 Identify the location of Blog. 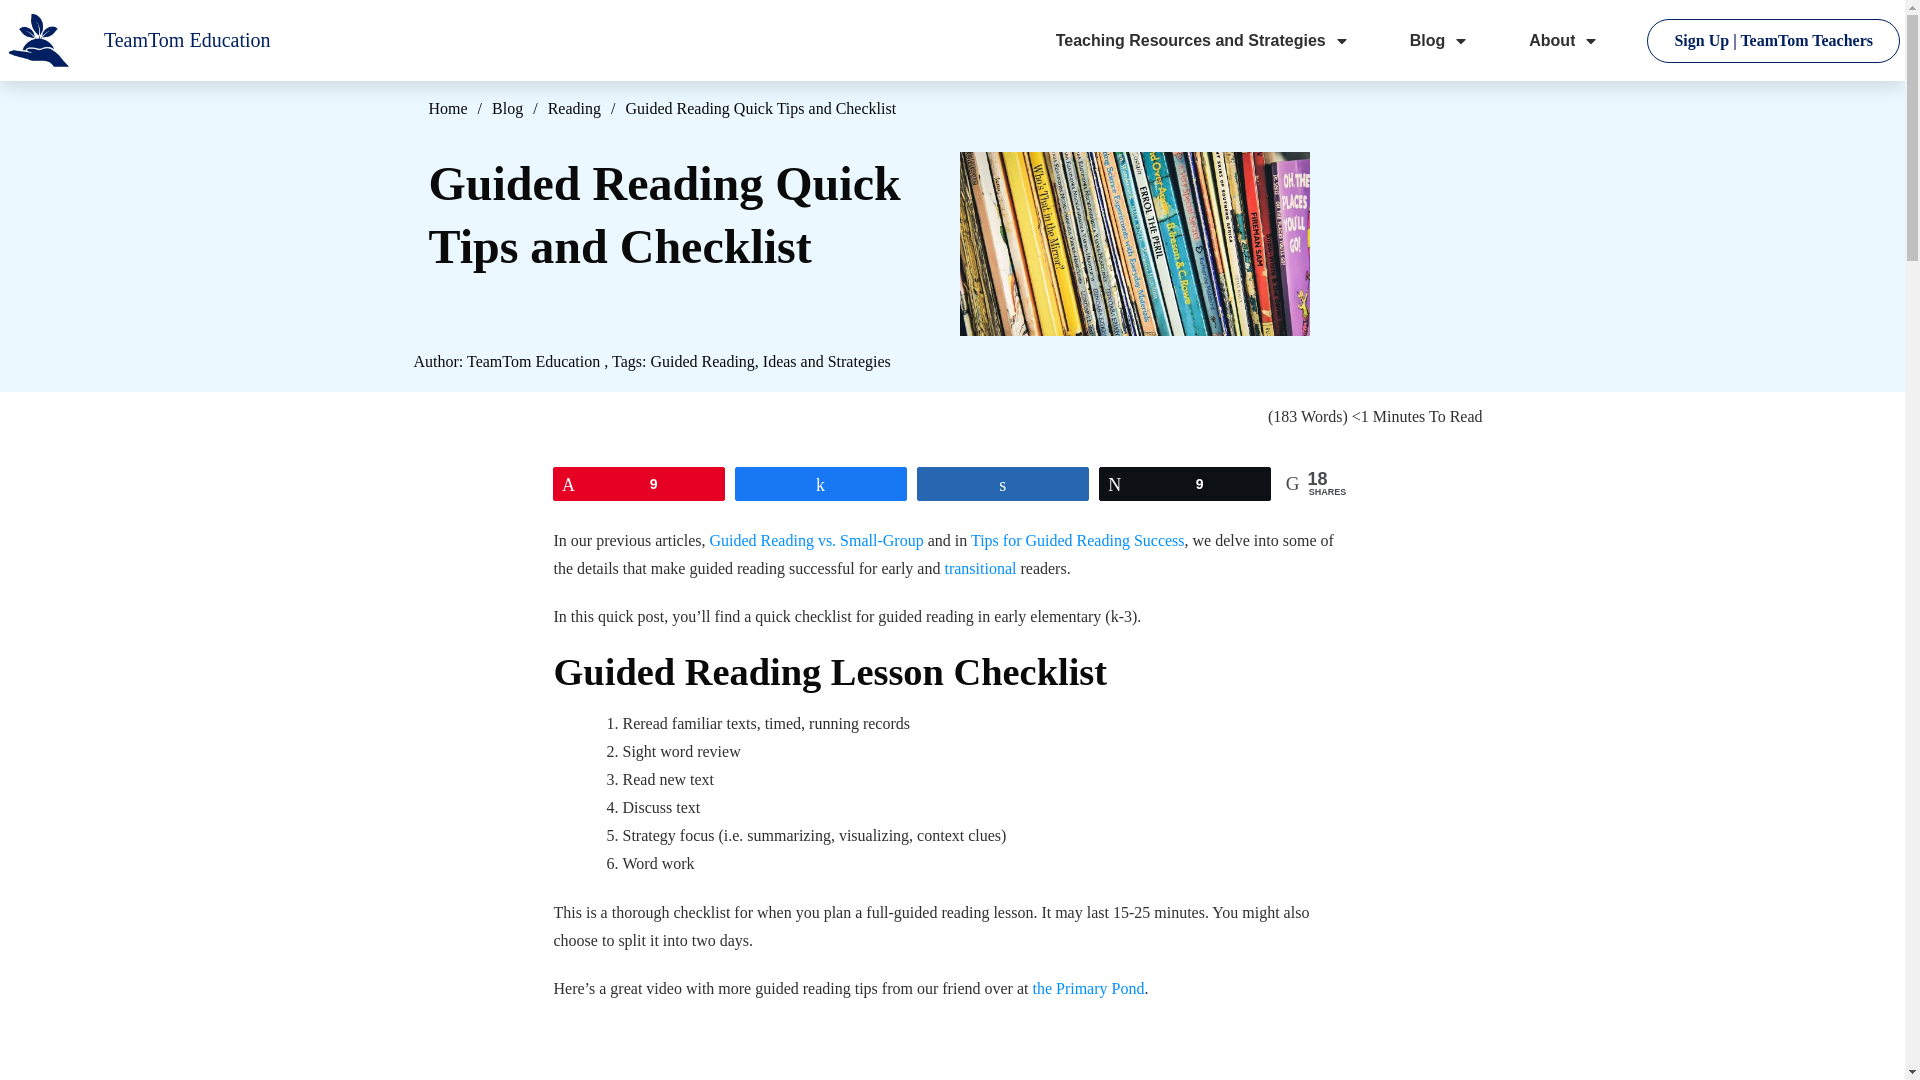
(1440, 40).